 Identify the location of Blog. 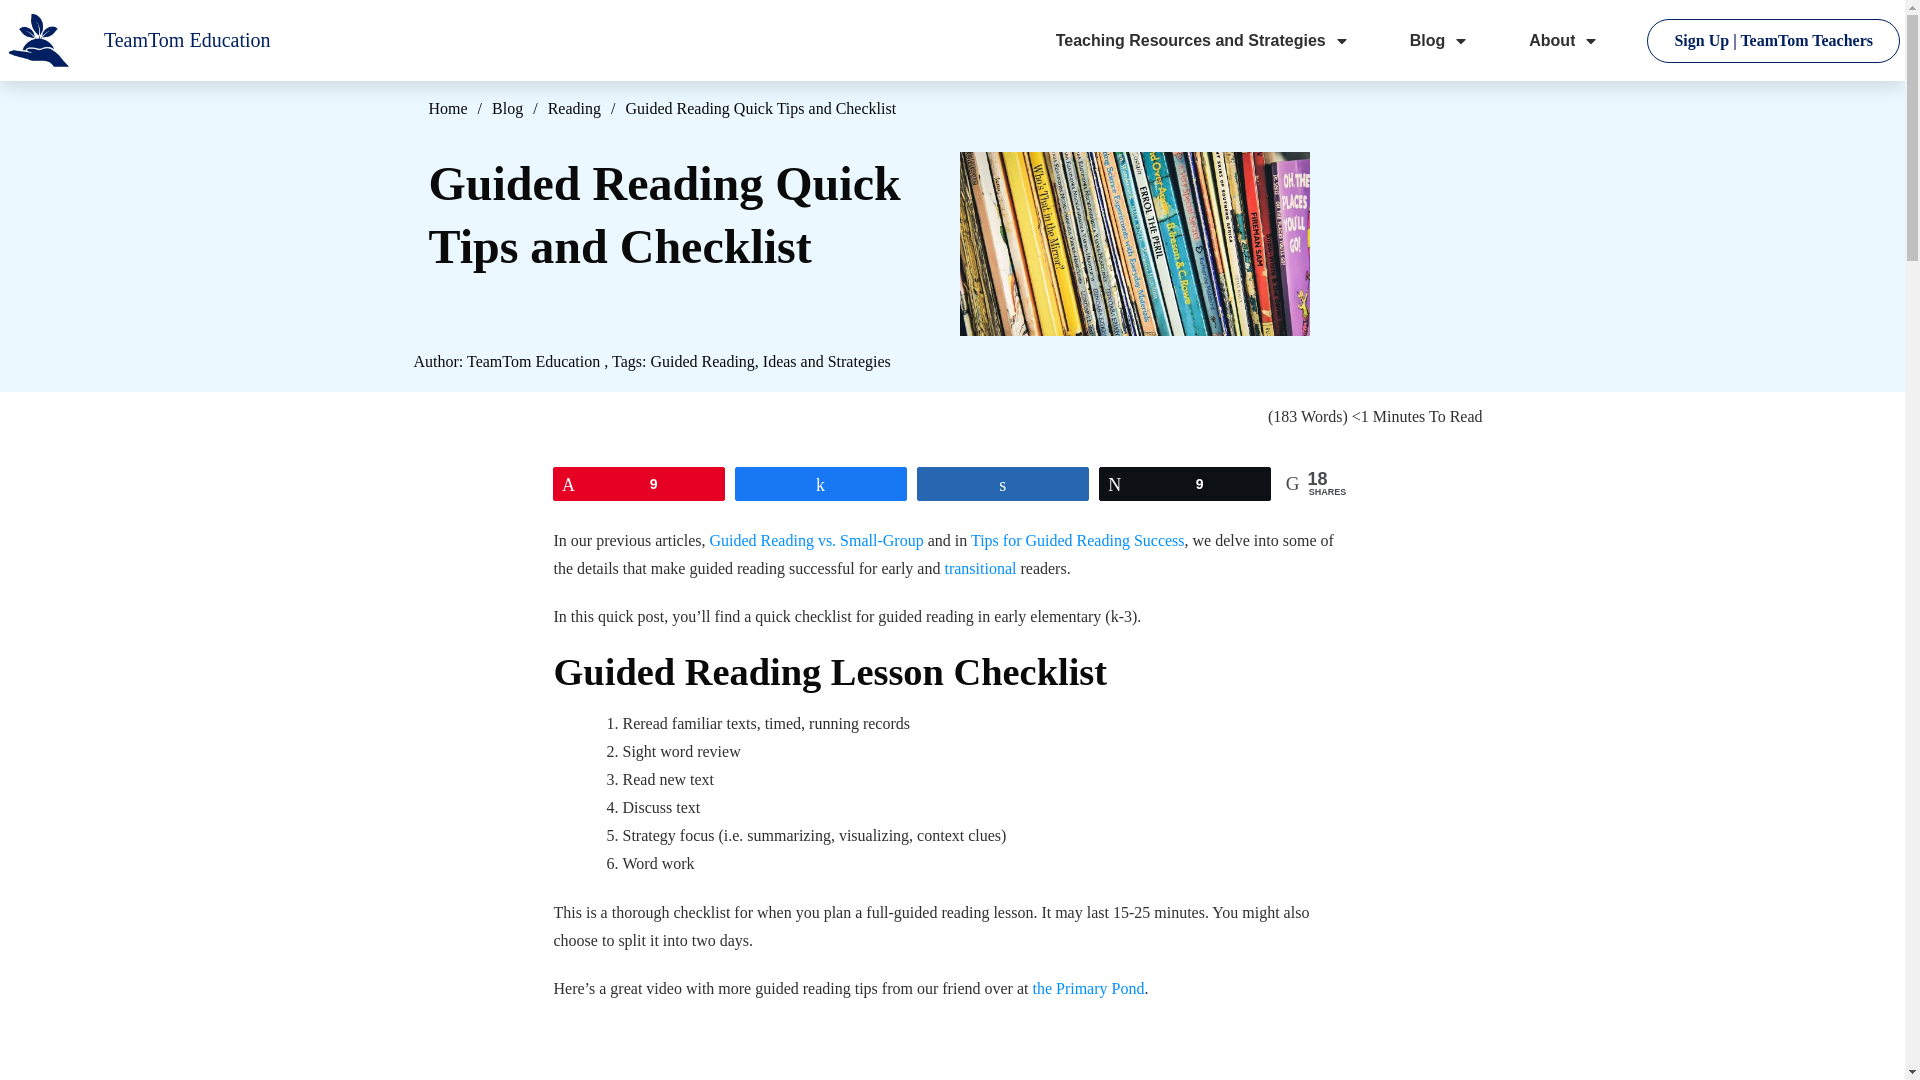
(1440, 40).